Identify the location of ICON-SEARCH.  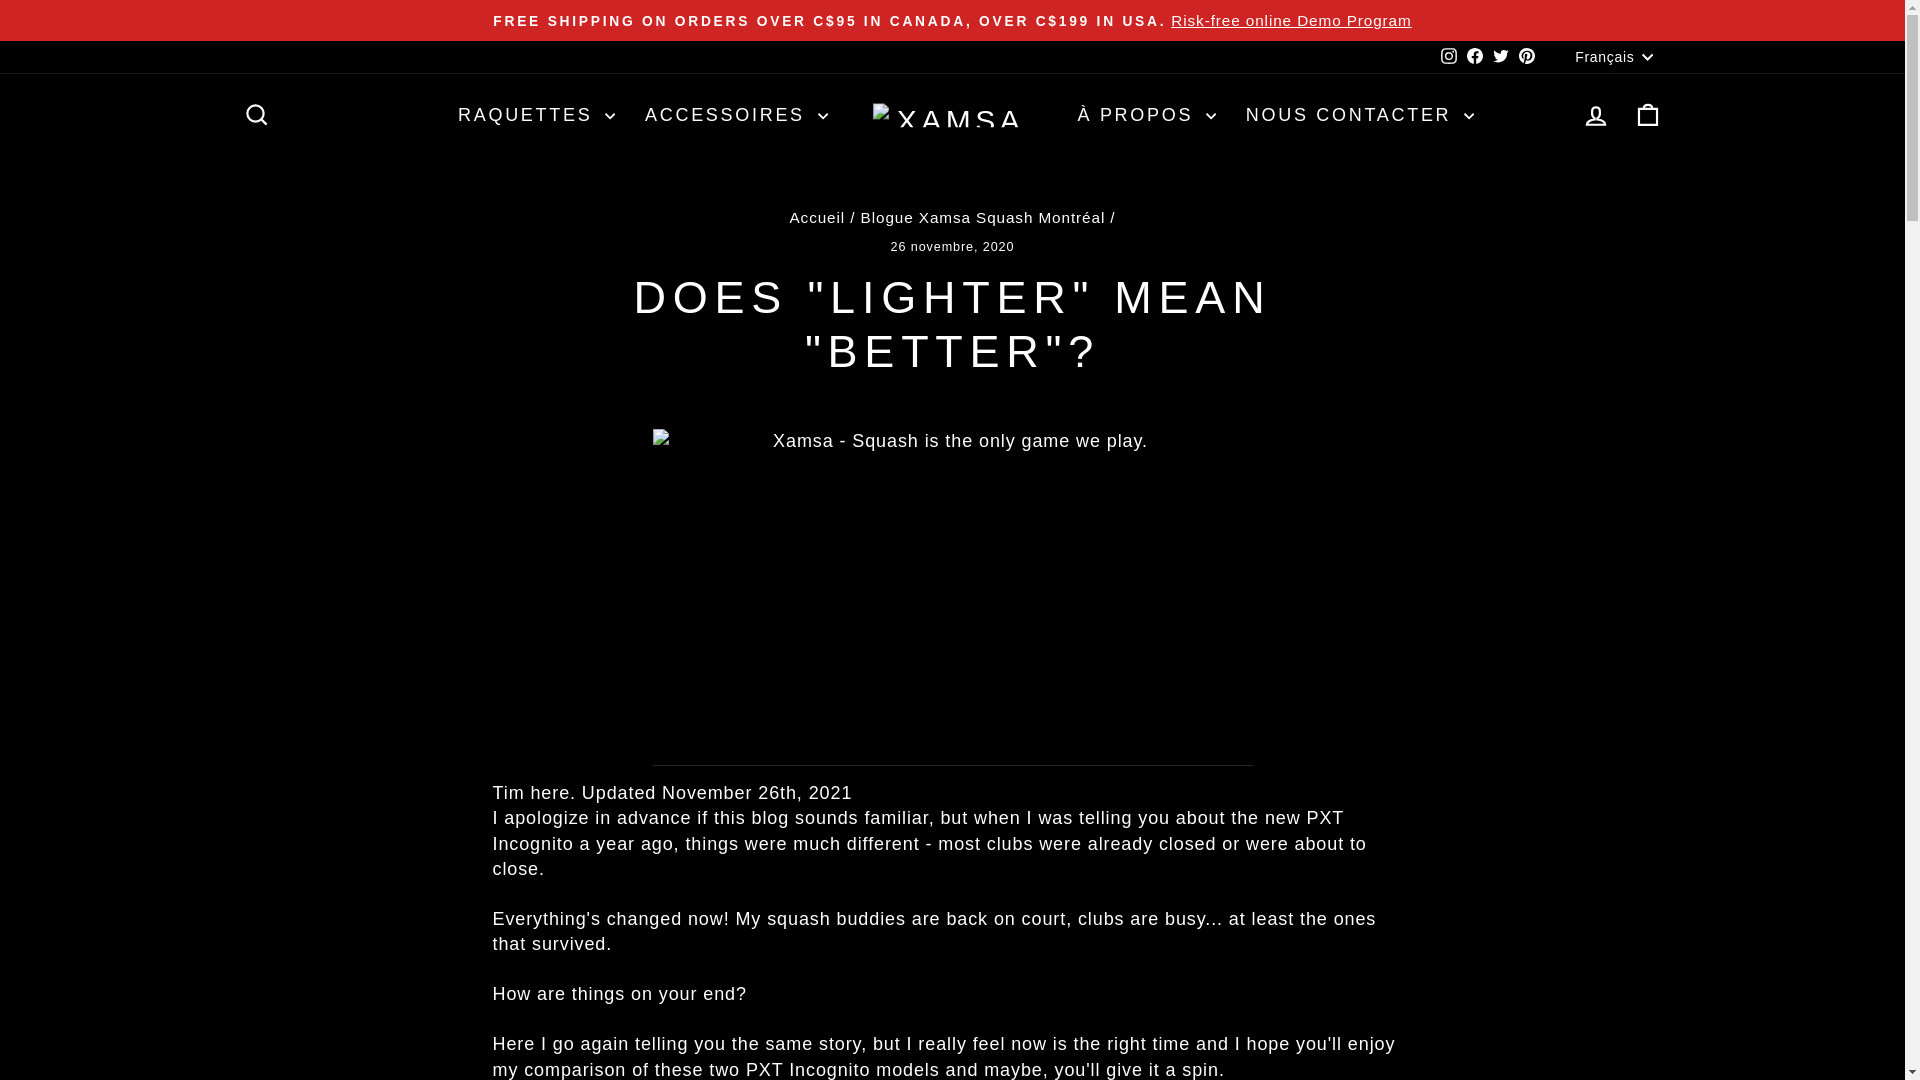
(256, 114).